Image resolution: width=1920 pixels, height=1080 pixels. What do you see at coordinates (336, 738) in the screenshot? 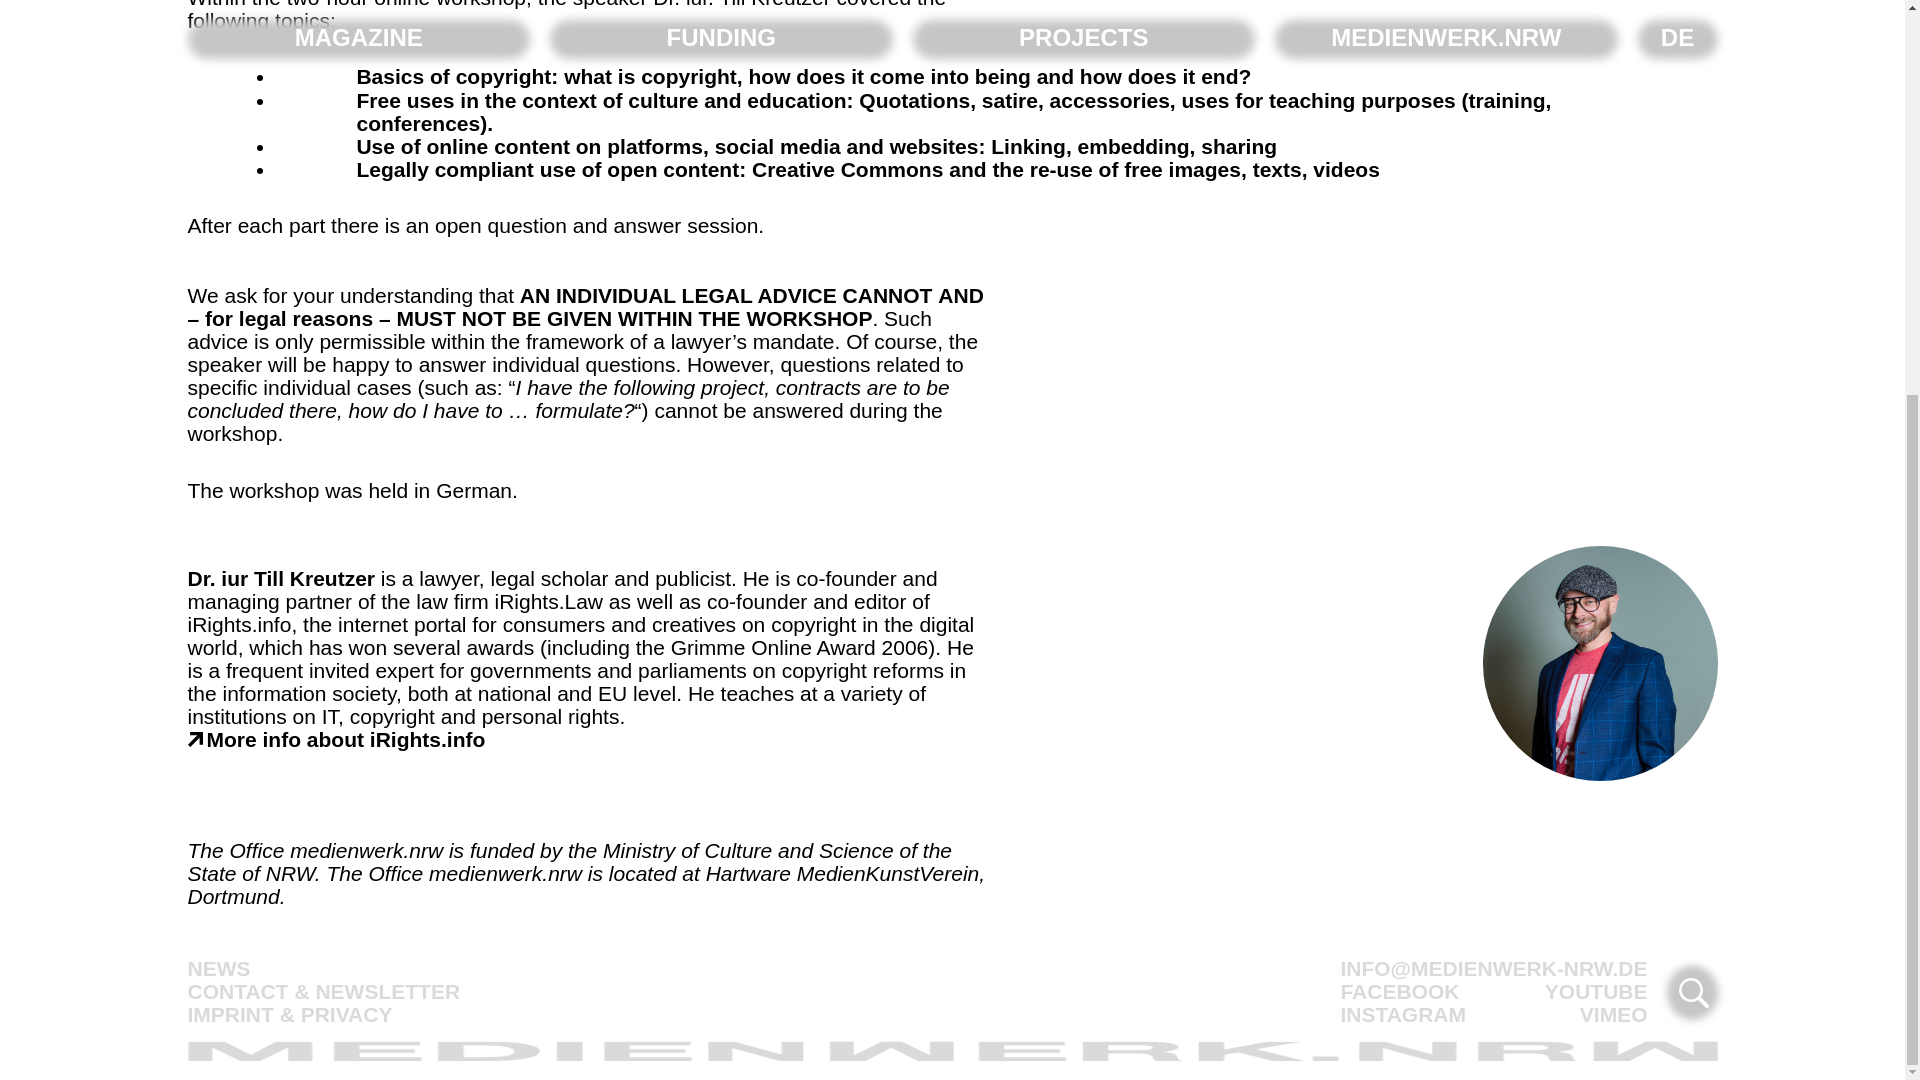
I see `More info about iRights.info` at bounding box center [336, 738].